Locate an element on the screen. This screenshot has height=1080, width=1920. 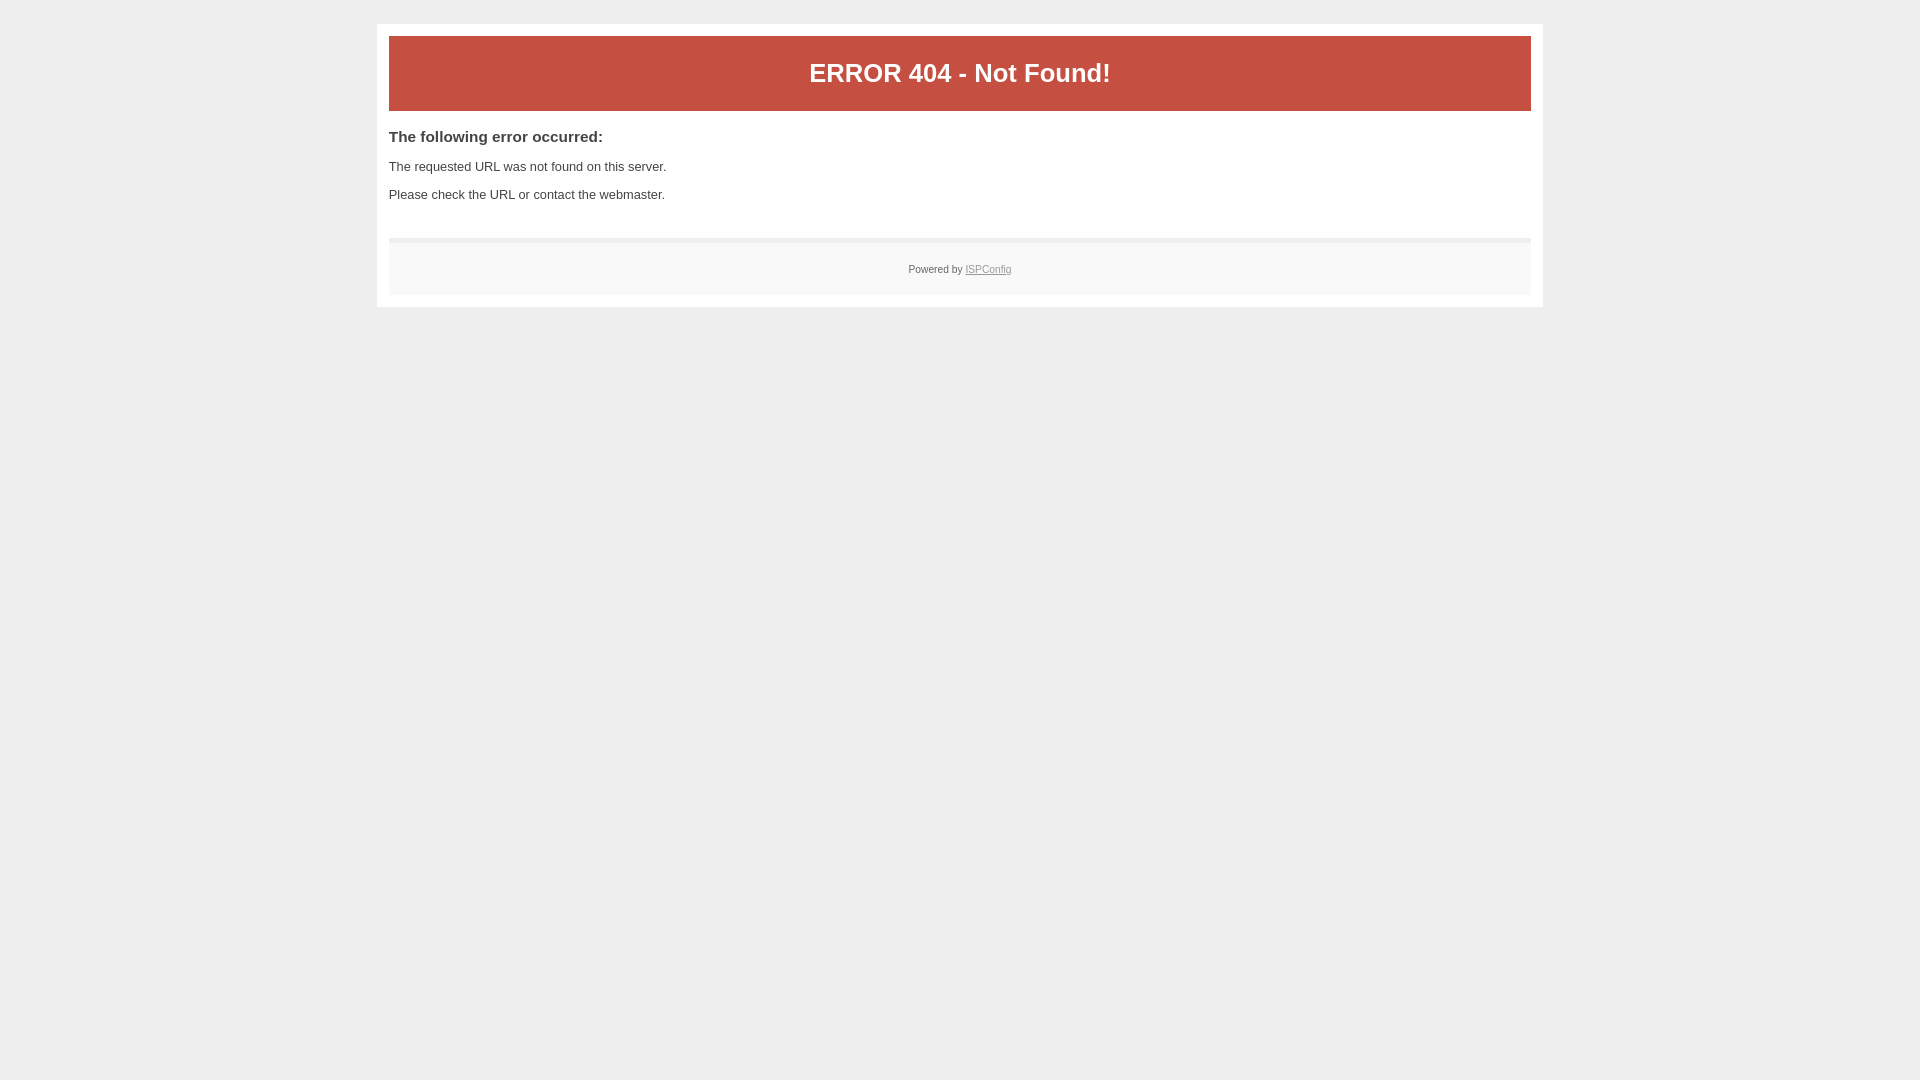
ISPConfig is located at coordinates (988, 270).